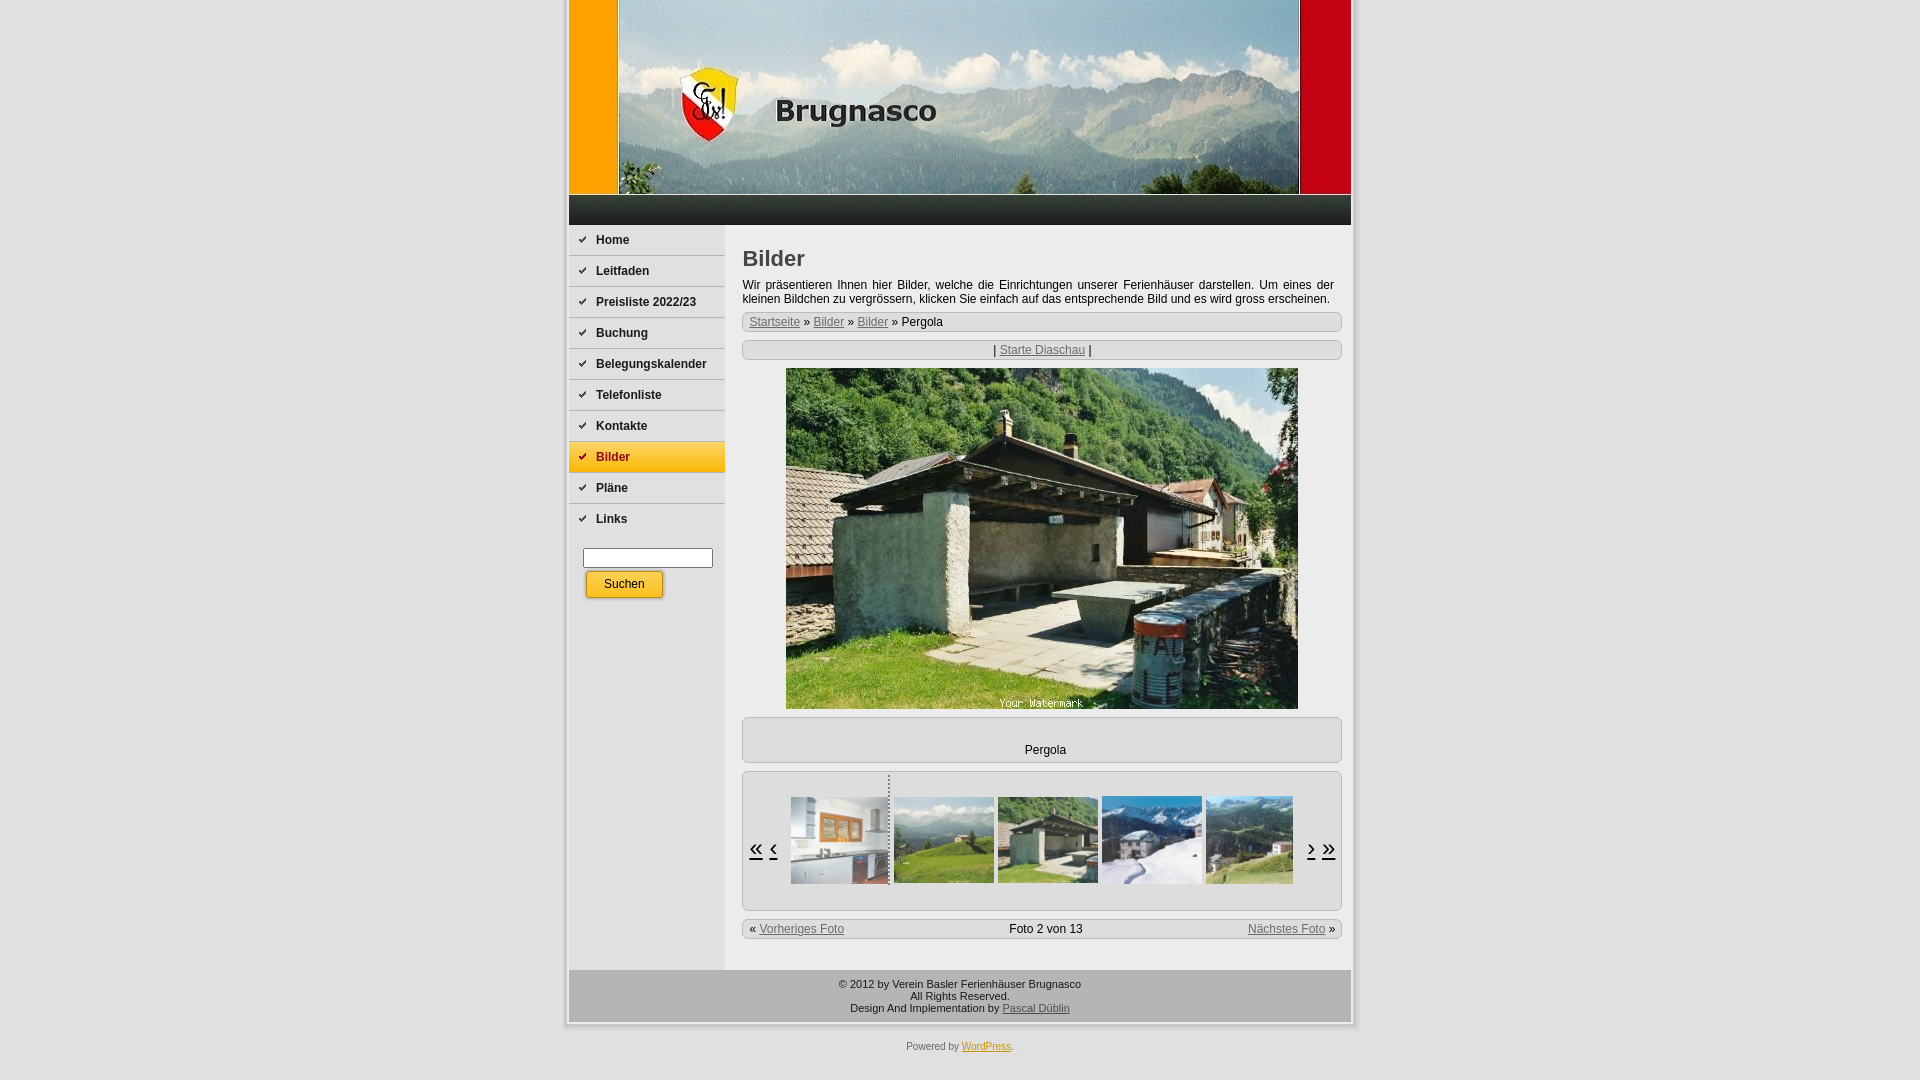 The image size is (1920, 1080). I want to click on Buchung, so click(647, 333).